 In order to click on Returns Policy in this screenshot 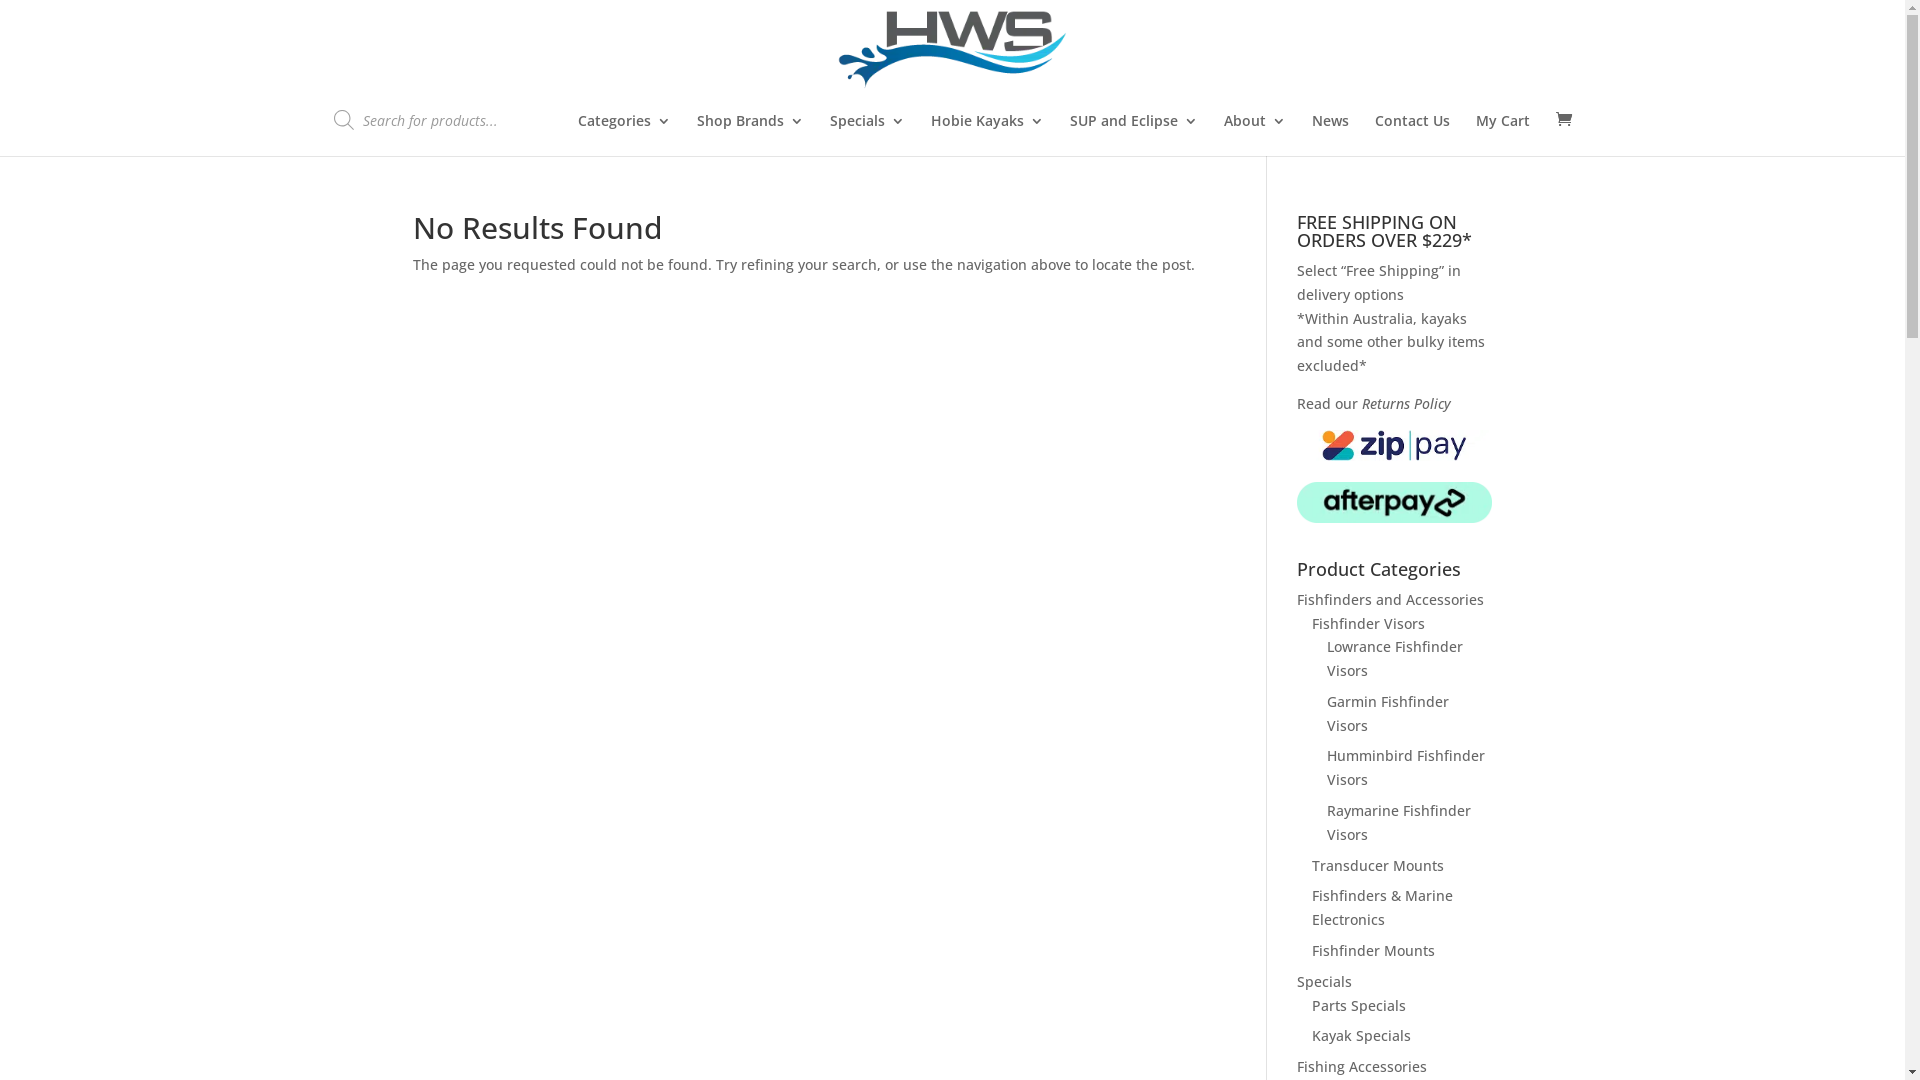, I will do `click(1406, 404)`.